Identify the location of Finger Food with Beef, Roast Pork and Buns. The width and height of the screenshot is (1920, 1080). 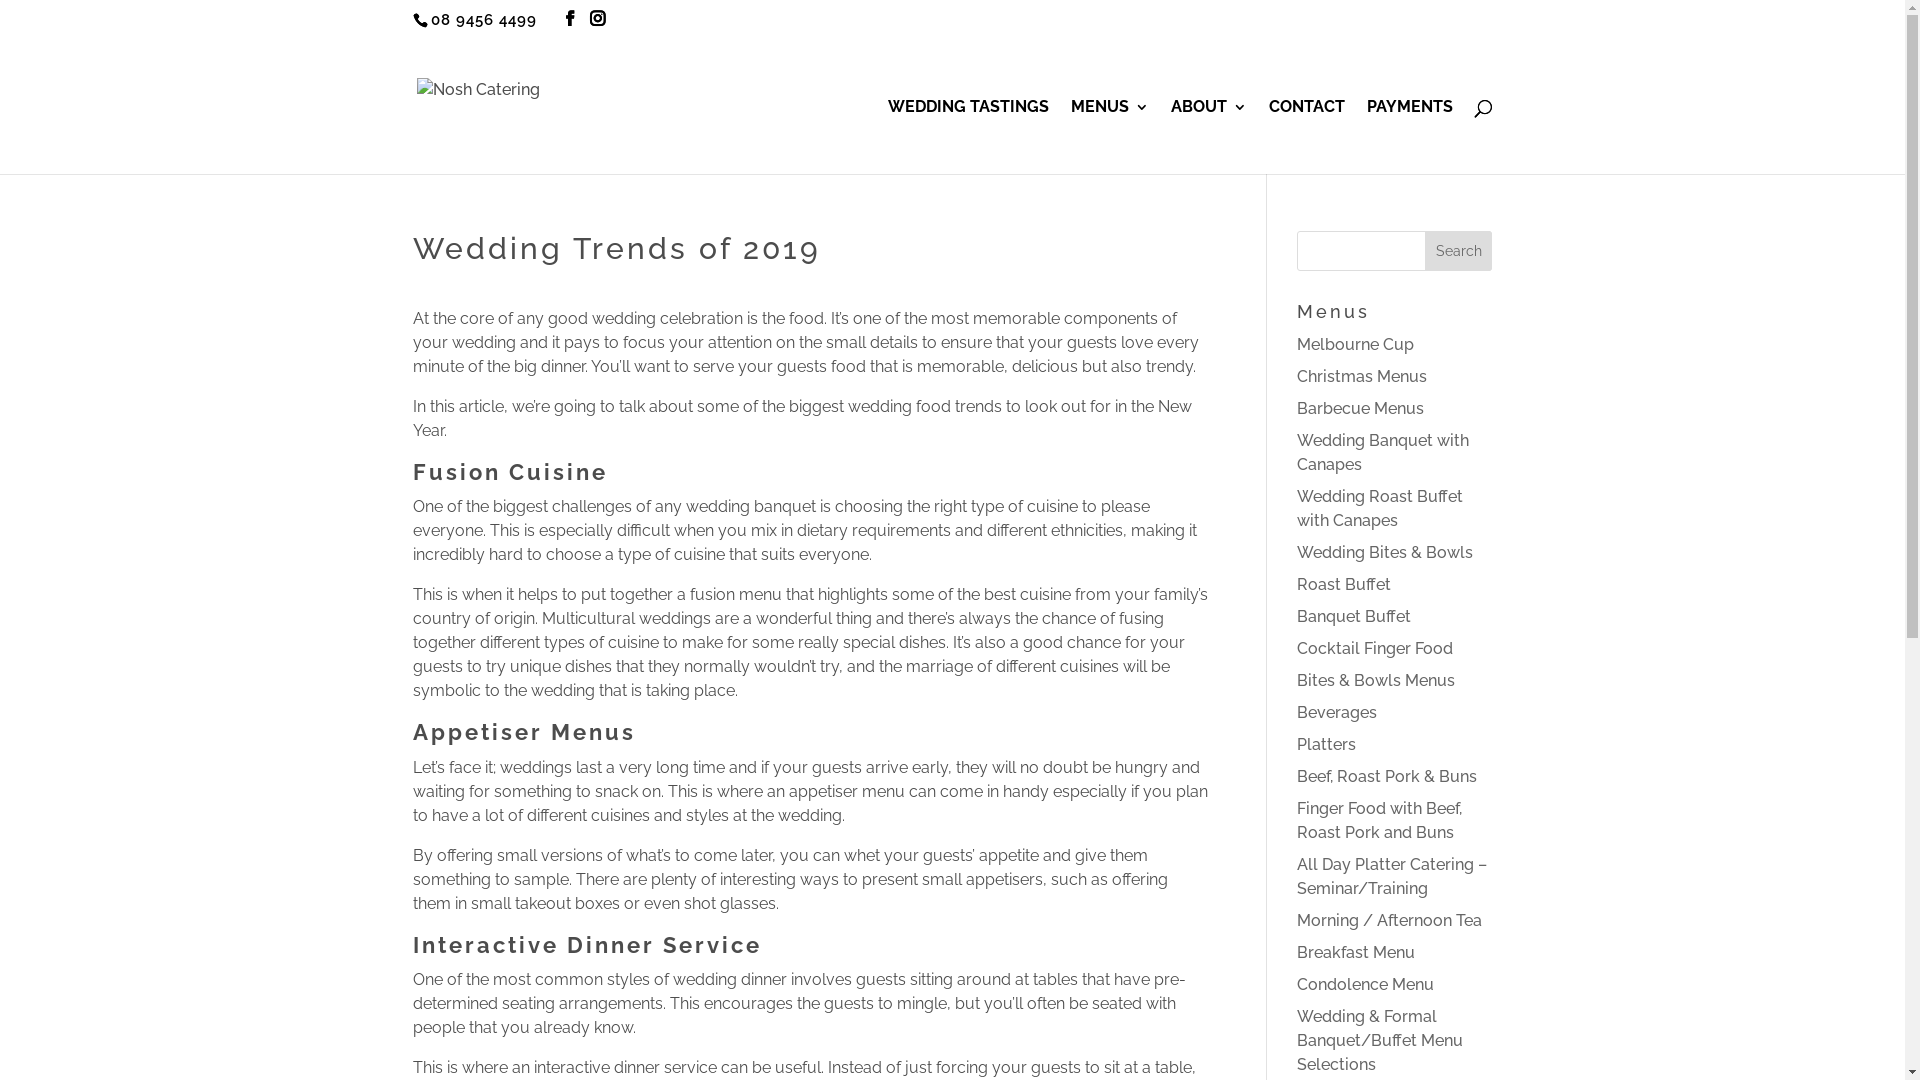
(1380, 820).